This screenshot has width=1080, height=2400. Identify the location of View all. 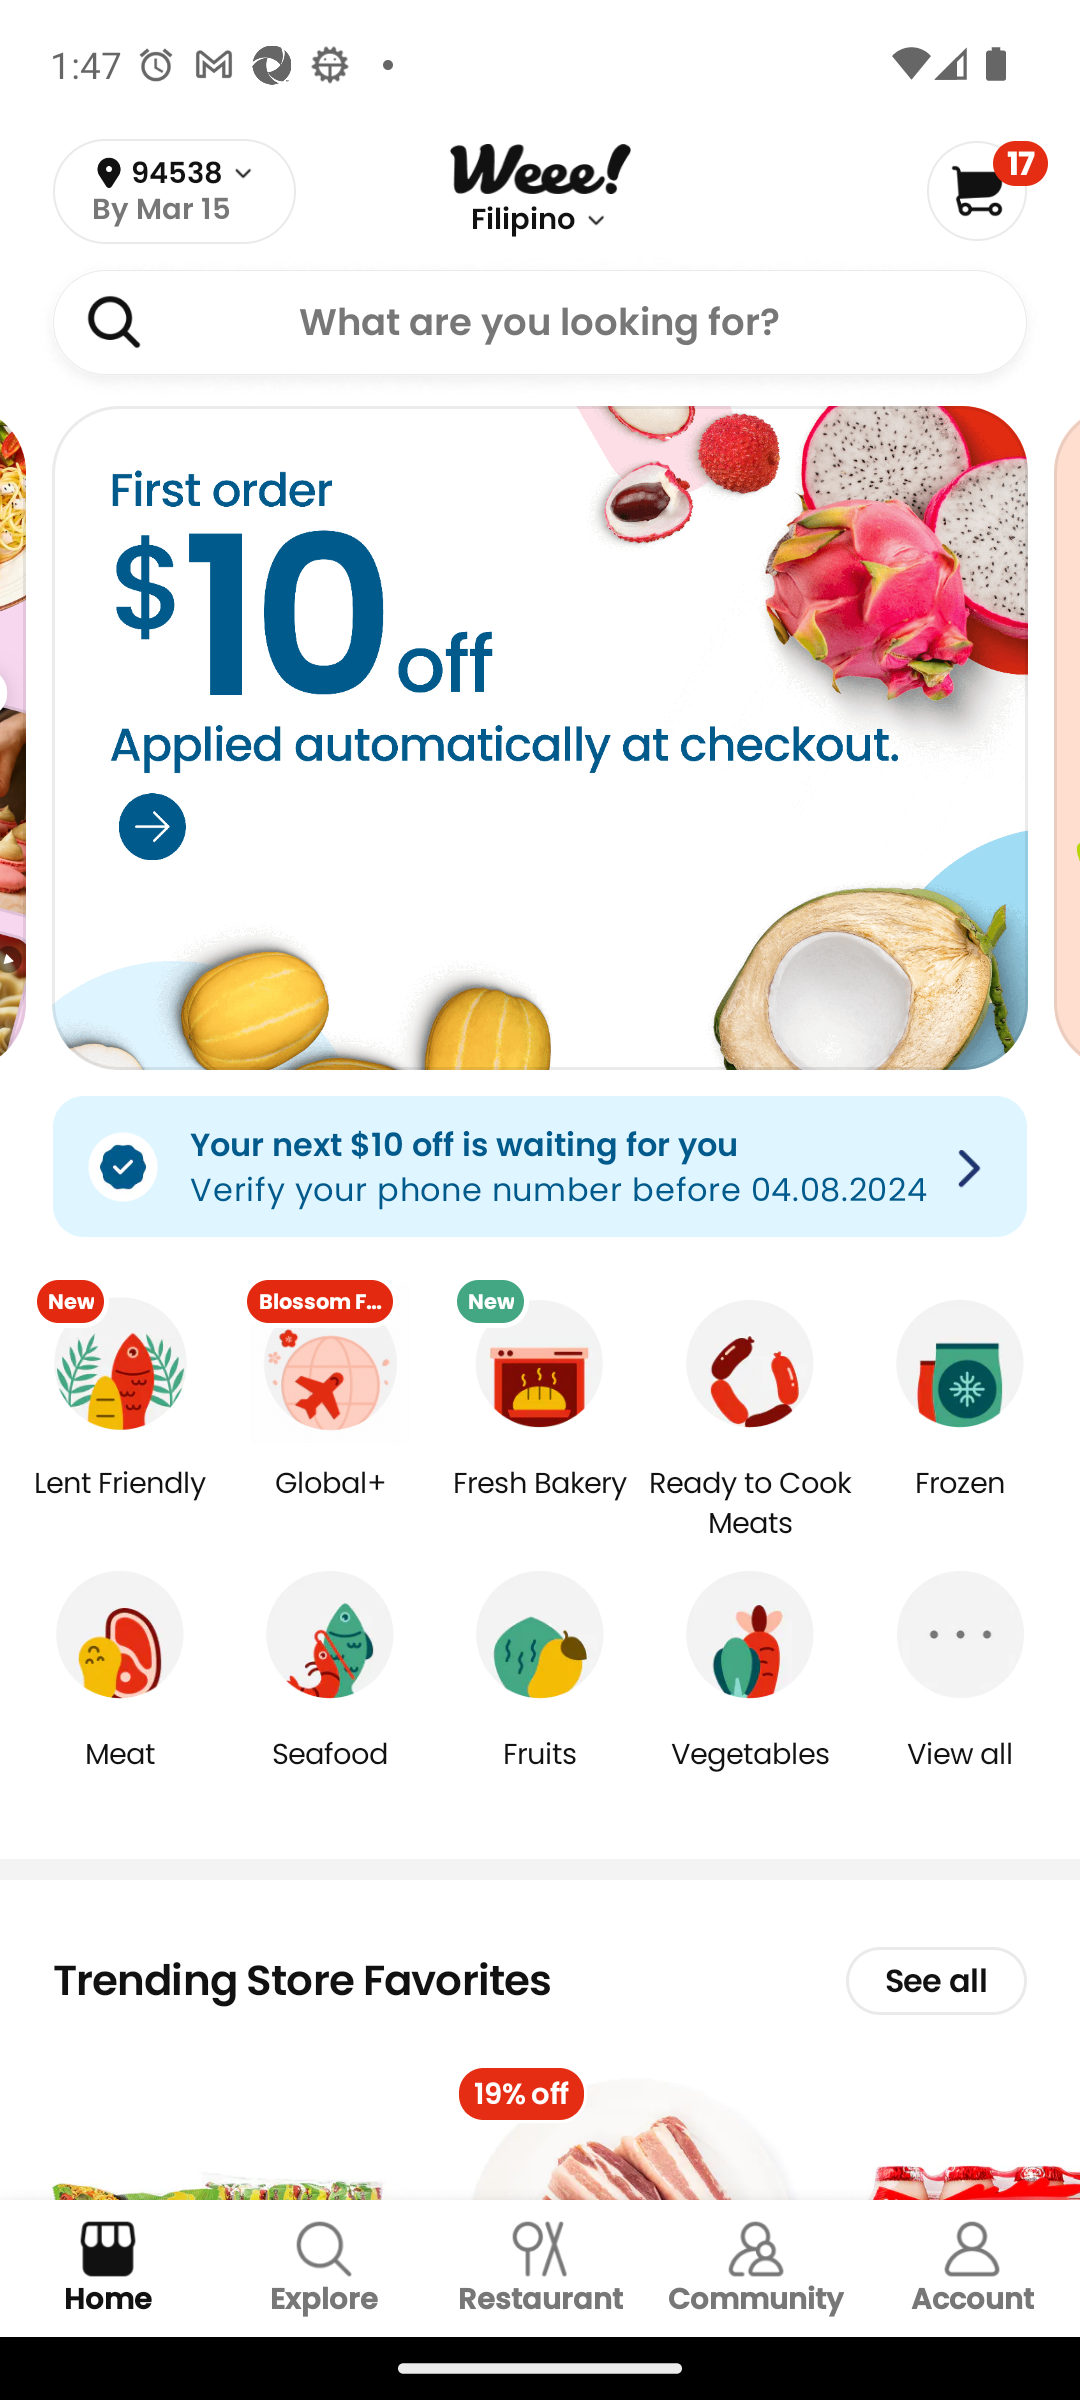
(960, 1774).